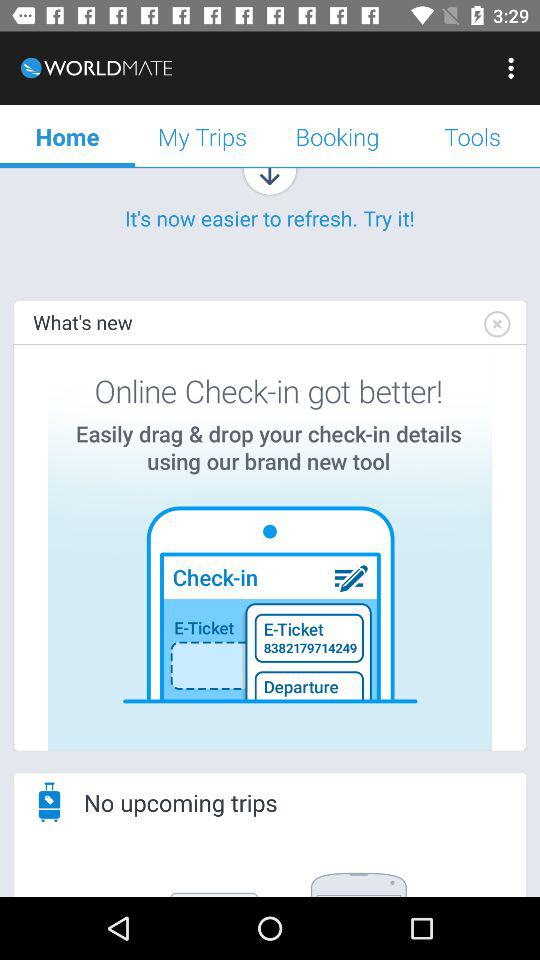 The height and width of the screenshot is (960, 540). I want to click on turn off icon next to what's new, so click(496, 324).